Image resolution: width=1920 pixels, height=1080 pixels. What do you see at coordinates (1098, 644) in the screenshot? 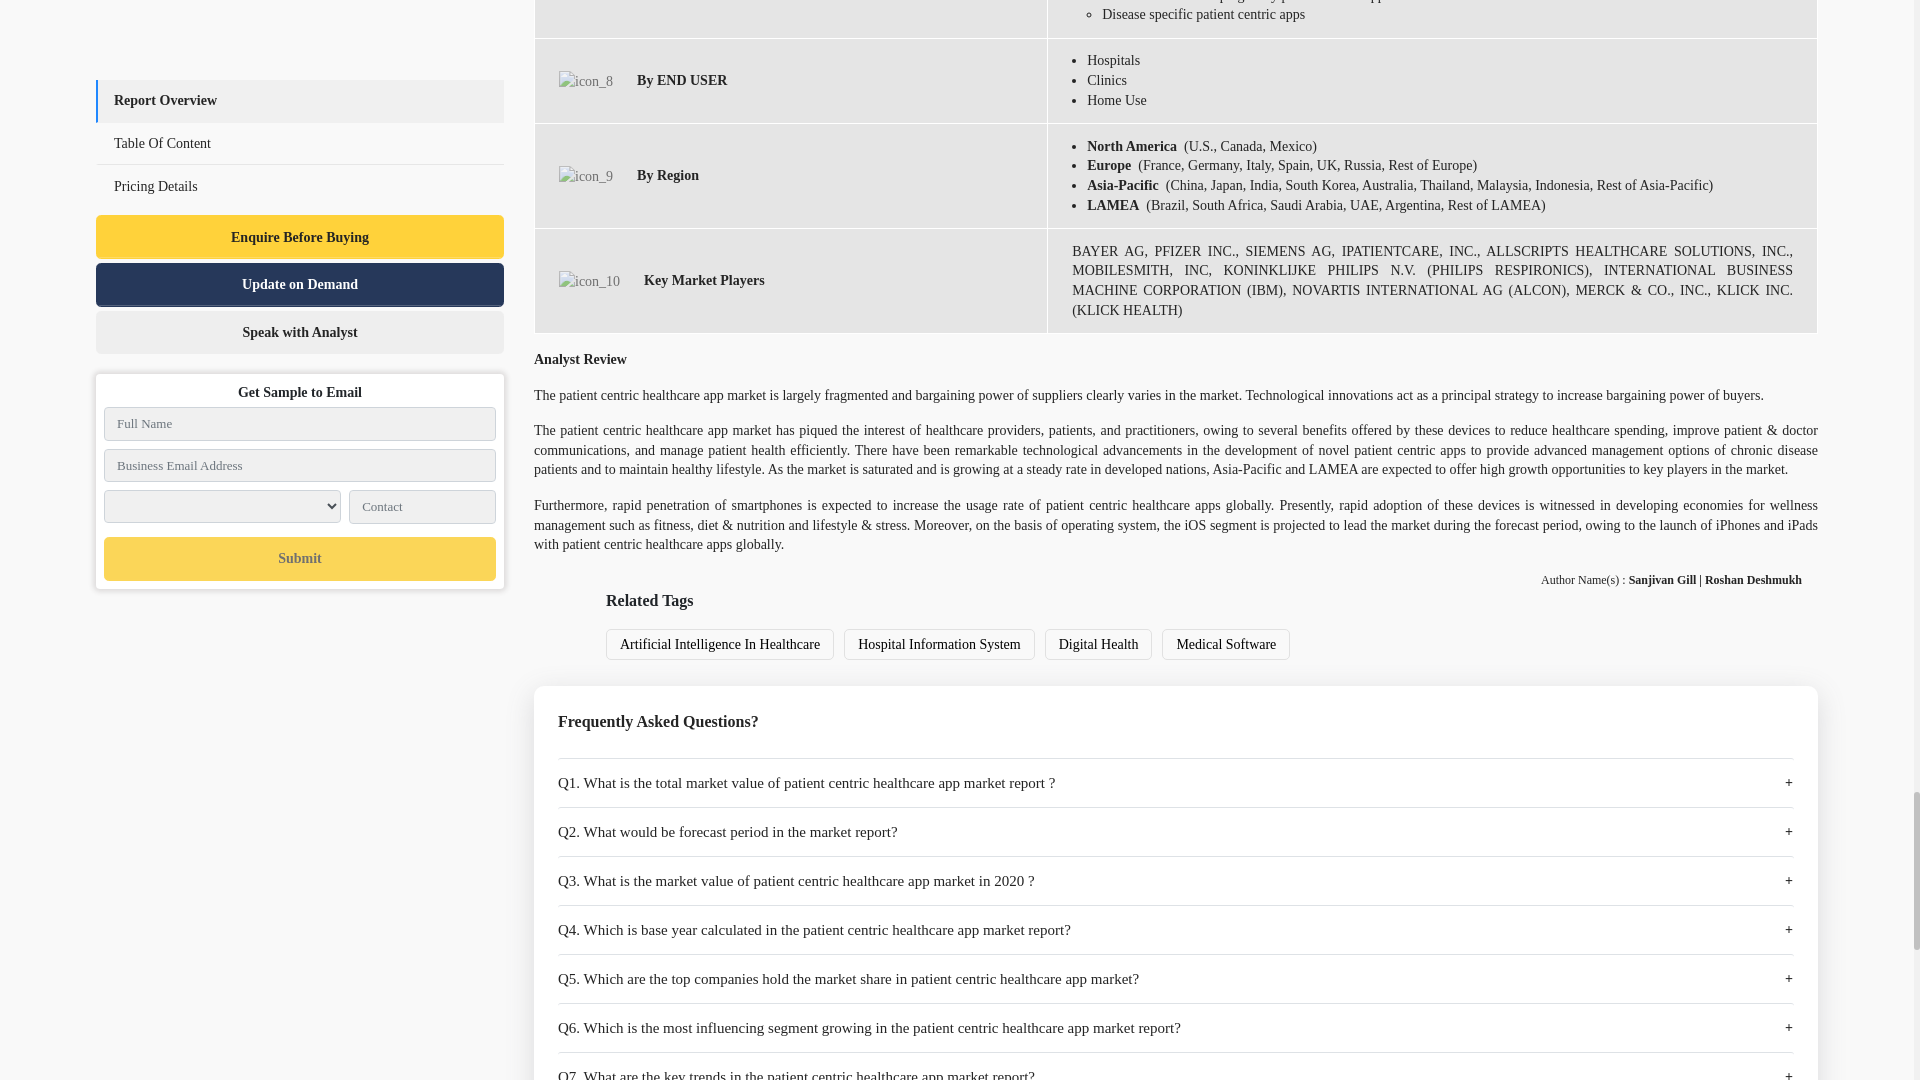
I see `Digital Health` at bounding box center [1098, 644].